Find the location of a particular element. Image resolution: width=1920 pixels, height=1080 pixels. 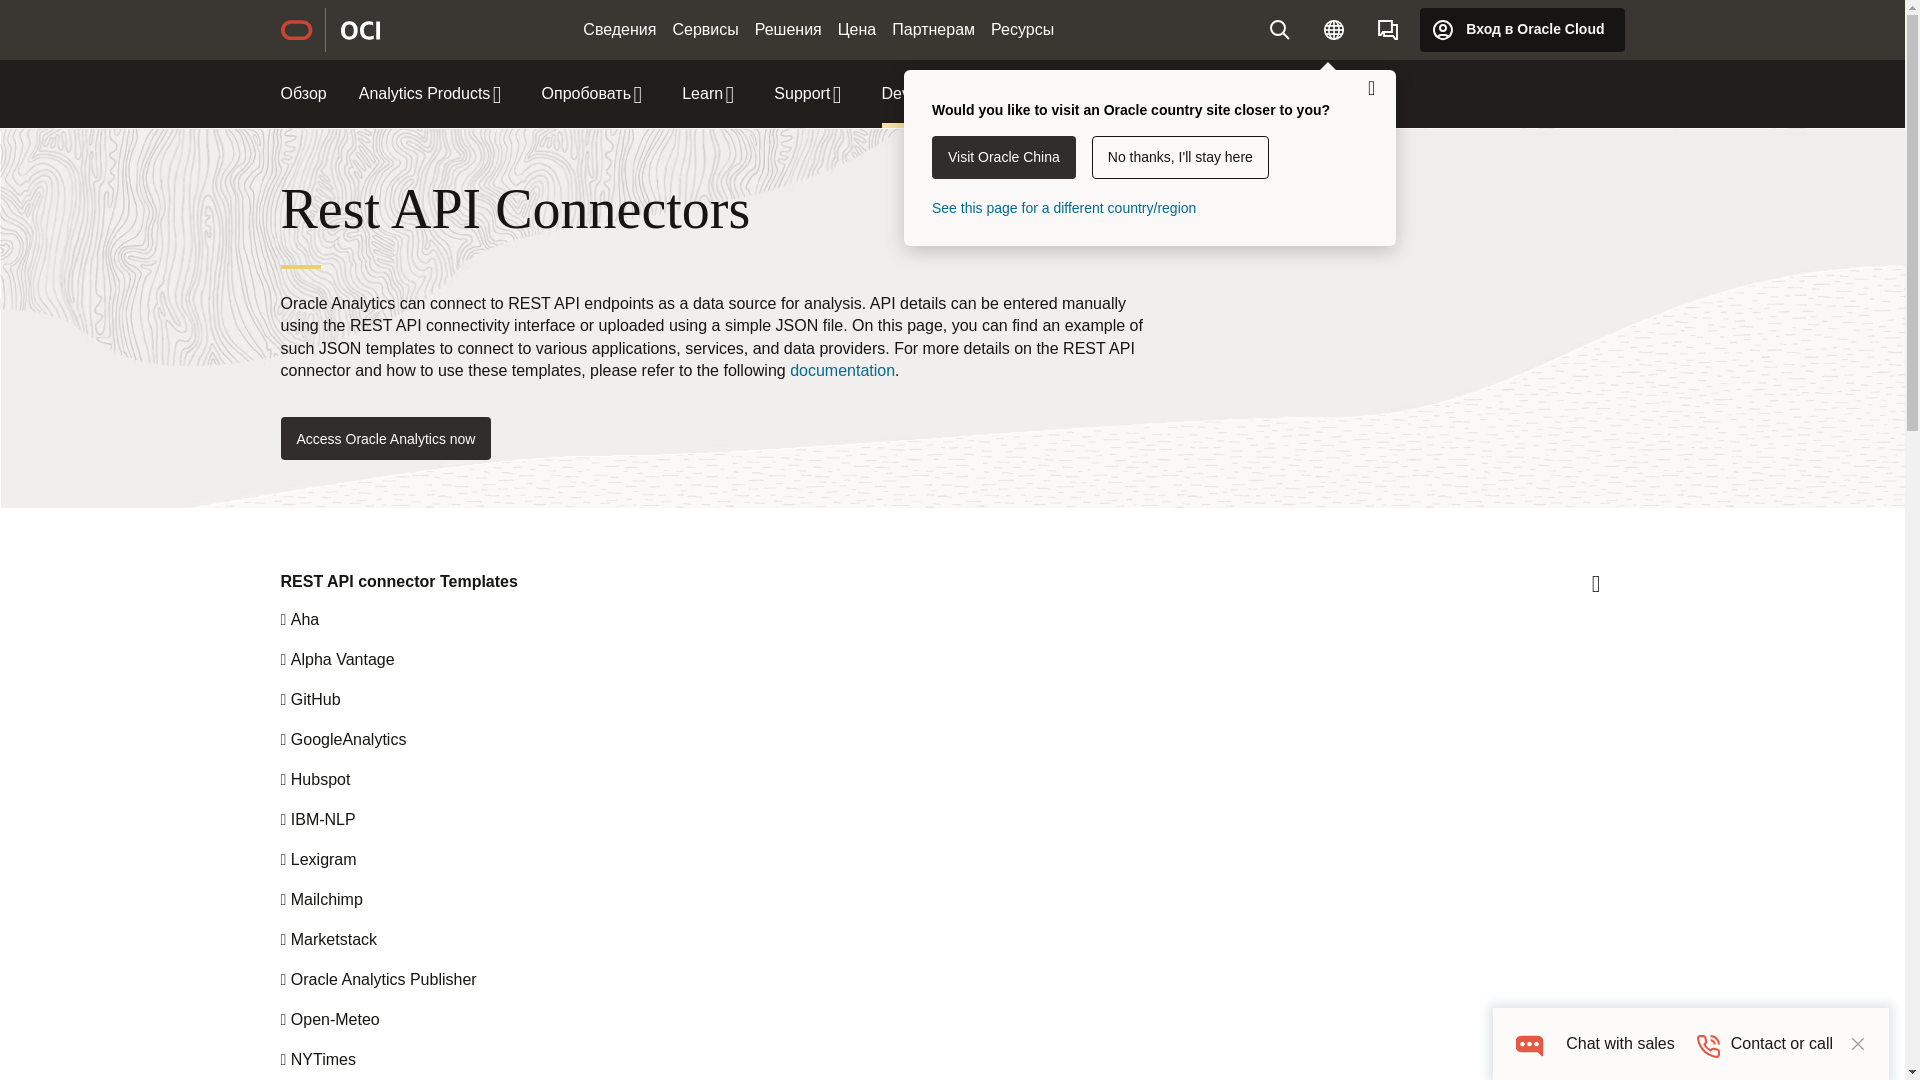

No thanks, I'll stay here is located at coordinates (1180, 158).